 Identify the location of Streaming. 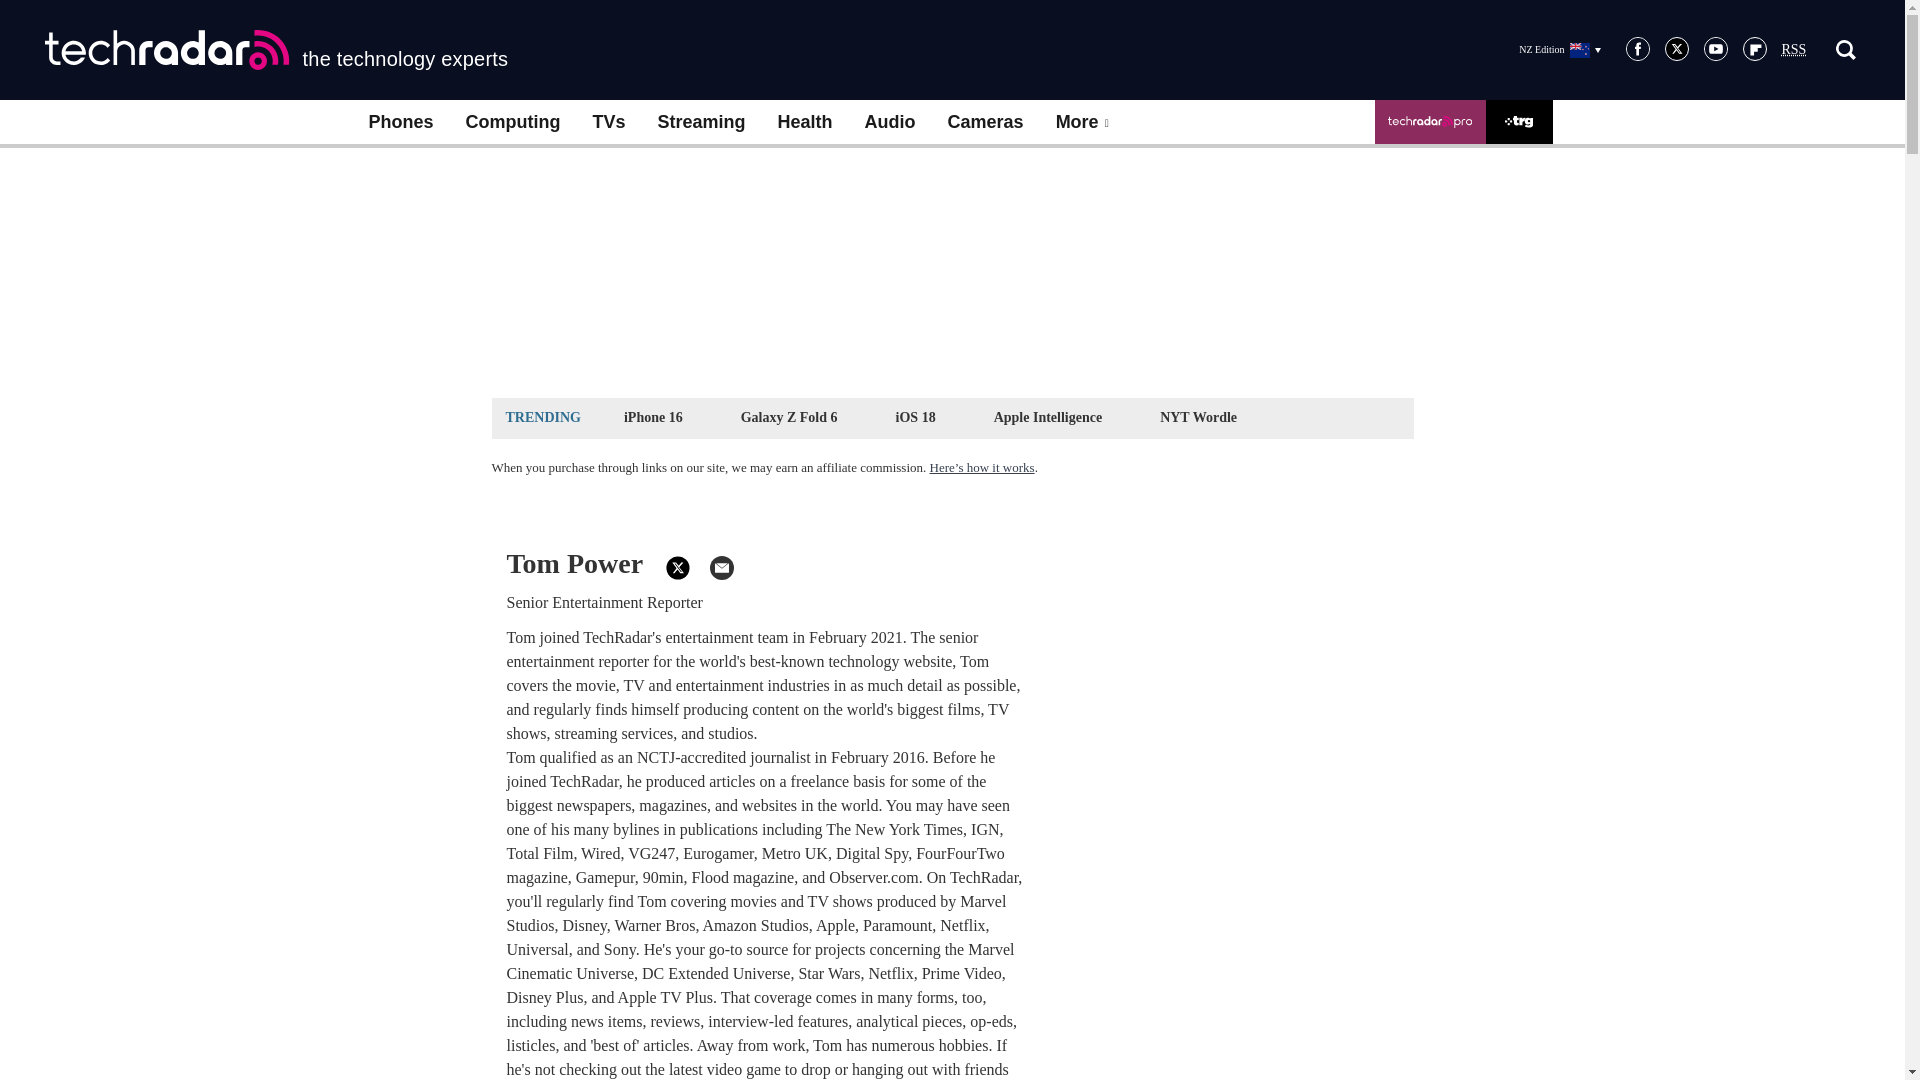
(702, 122).